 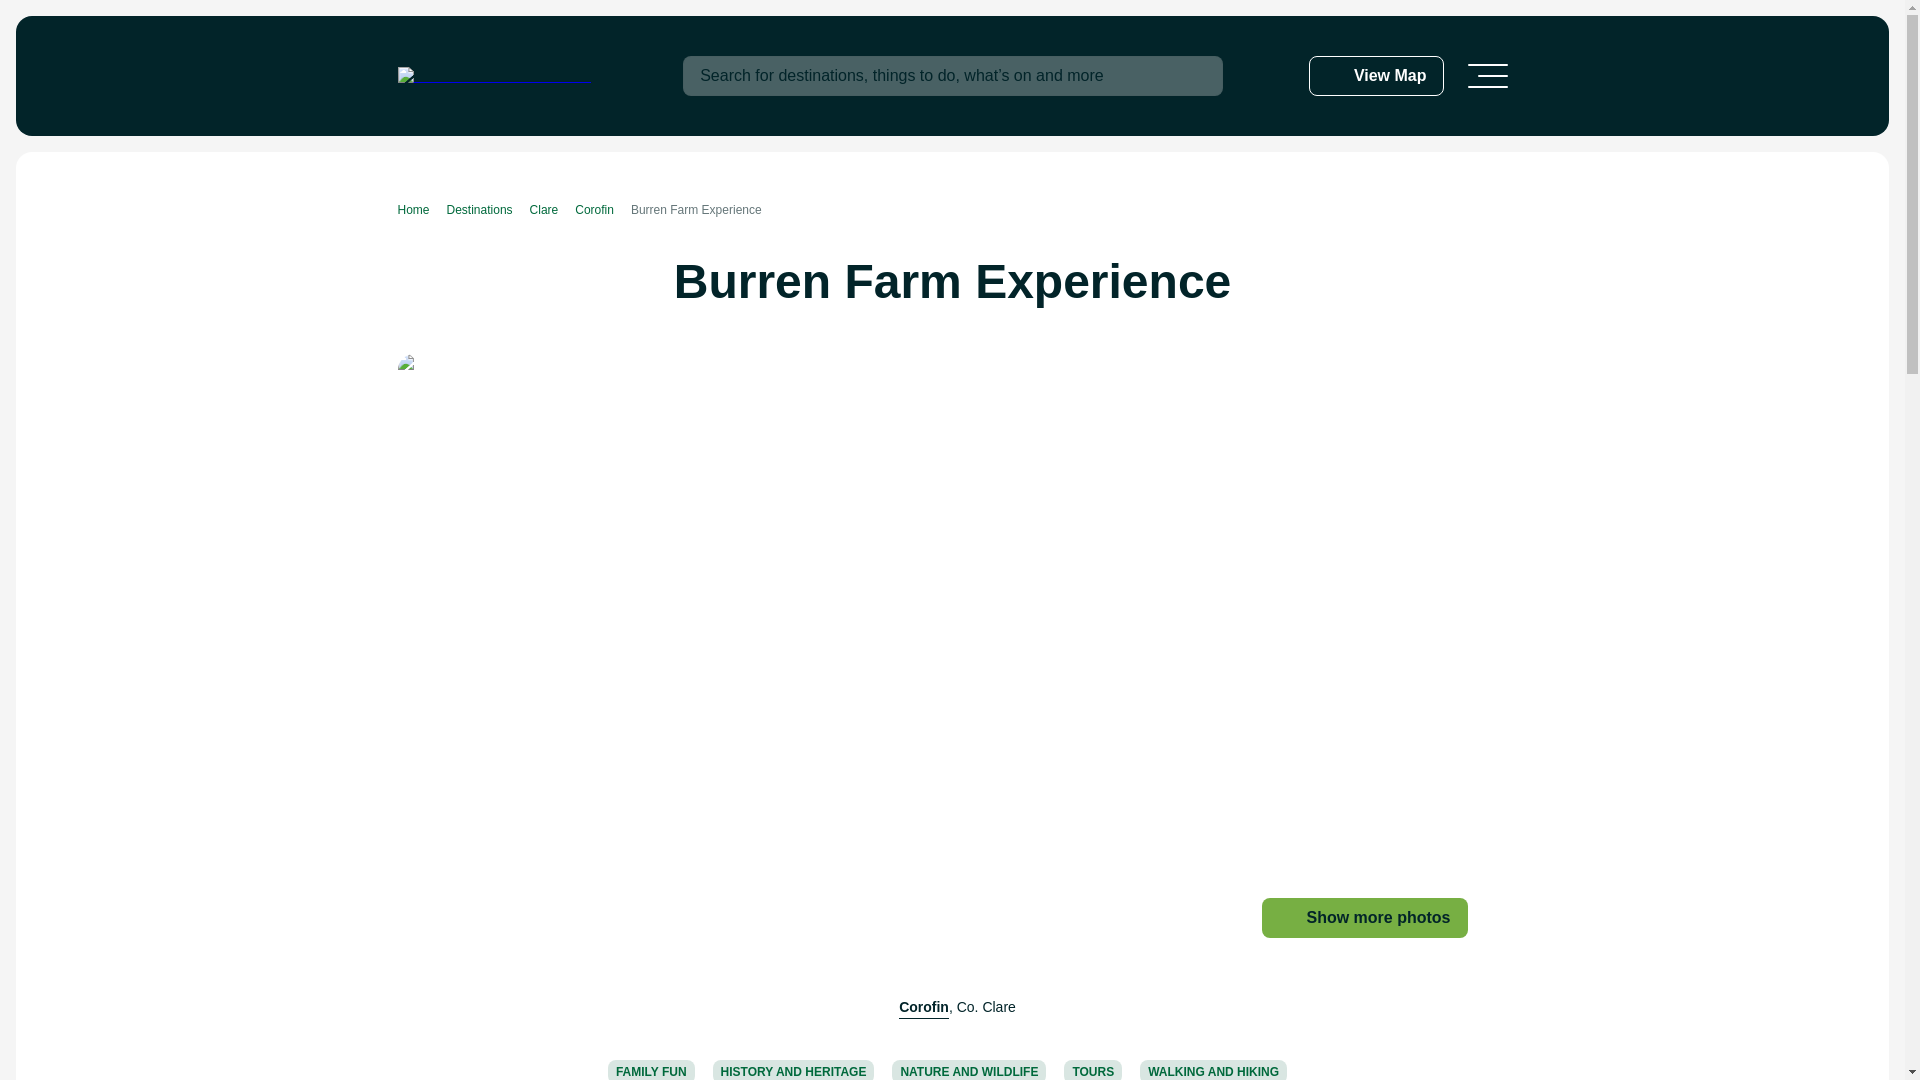 I want to click on TOURS, so click(x=1092, y=1070).